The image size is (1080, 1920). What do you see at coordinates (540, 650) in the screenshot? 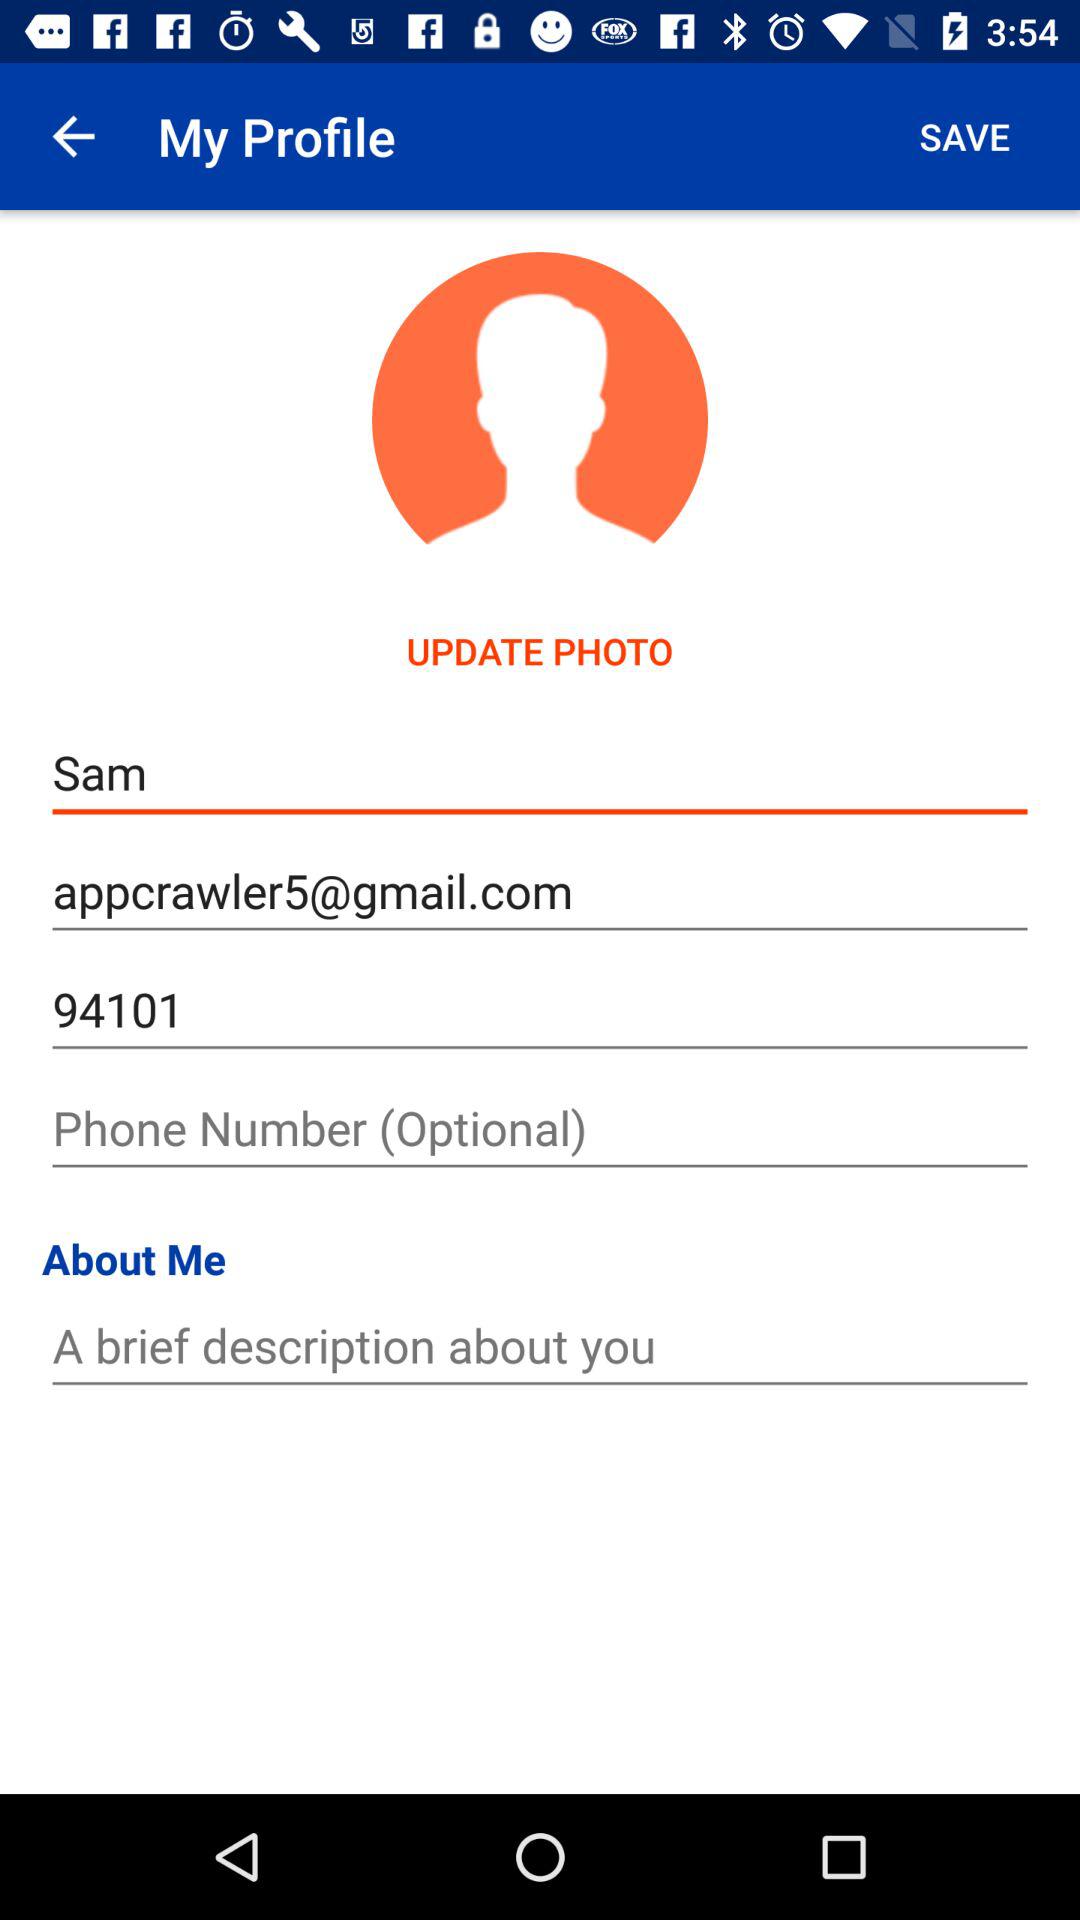
I see `choose icon above the sam` at bounding box center [540, 650].